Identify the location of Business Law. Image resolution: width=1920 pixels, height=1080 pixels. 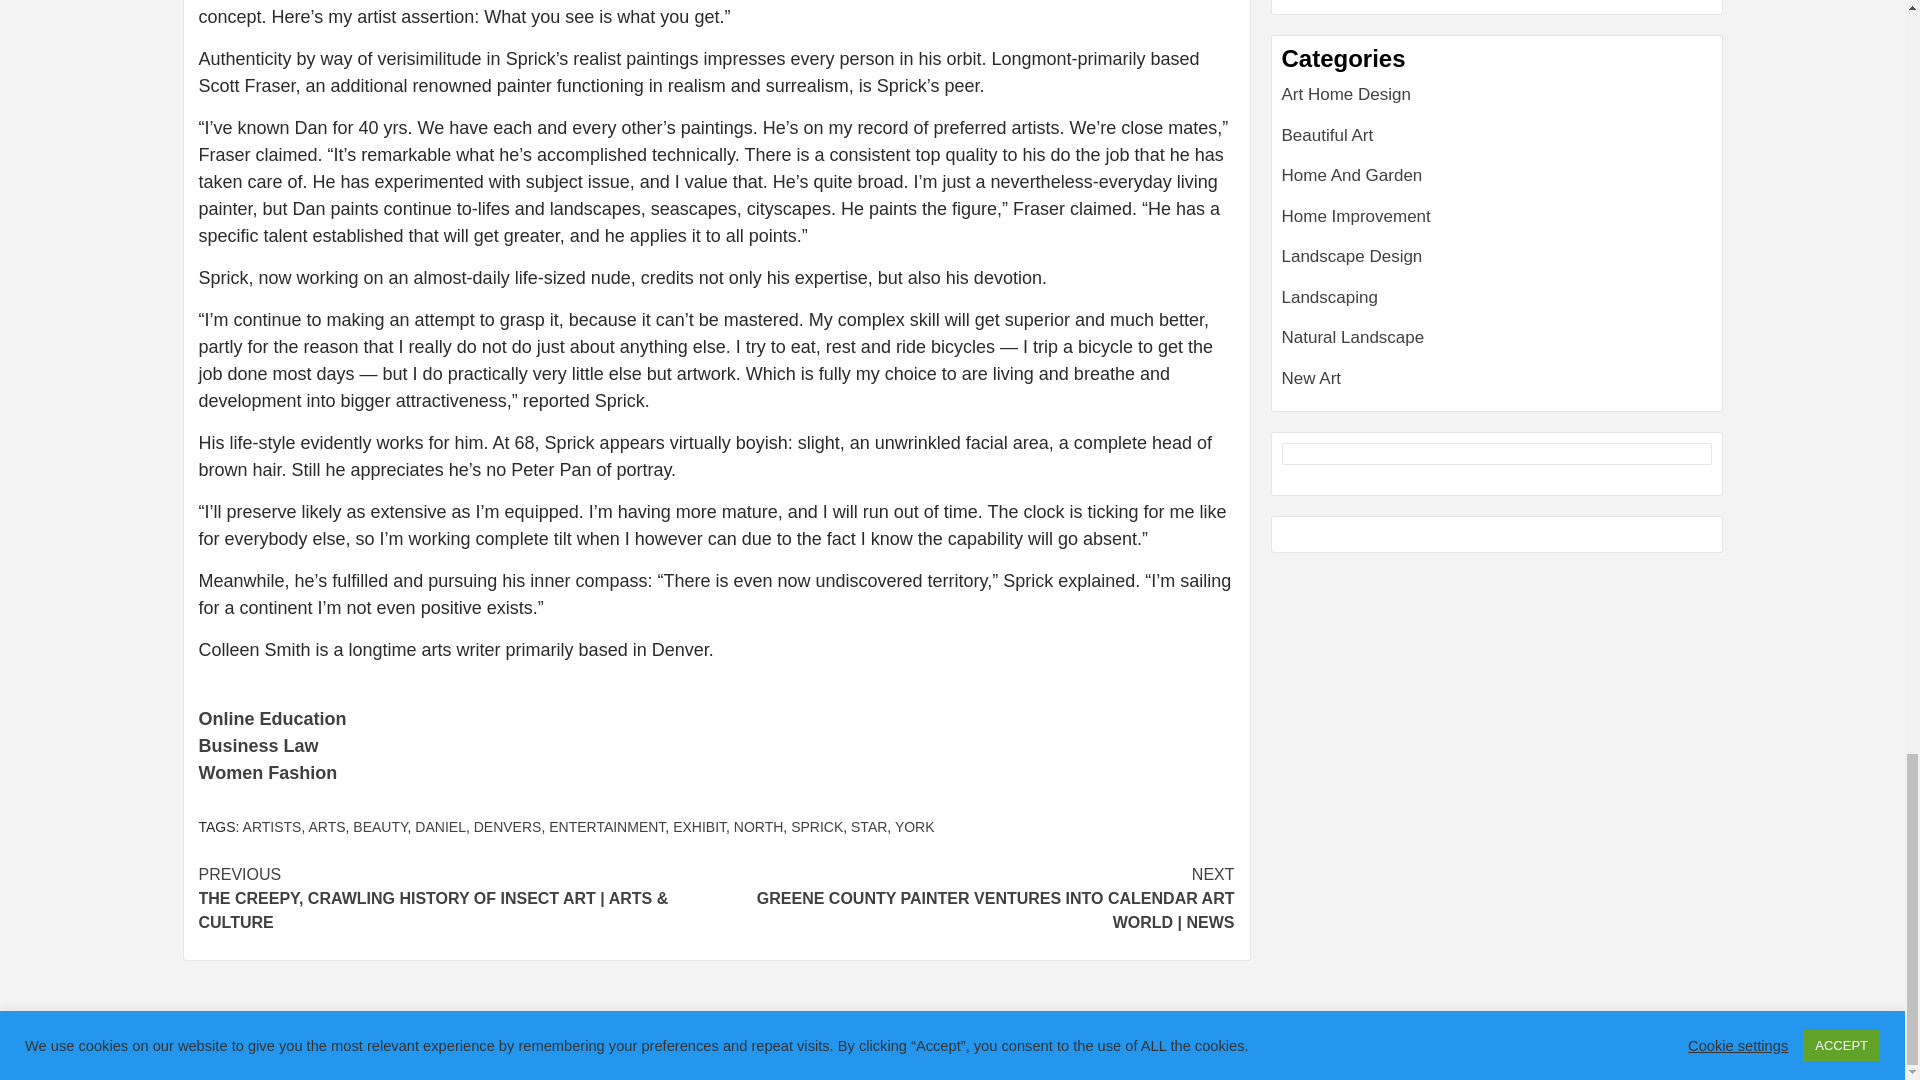
(258, 746).